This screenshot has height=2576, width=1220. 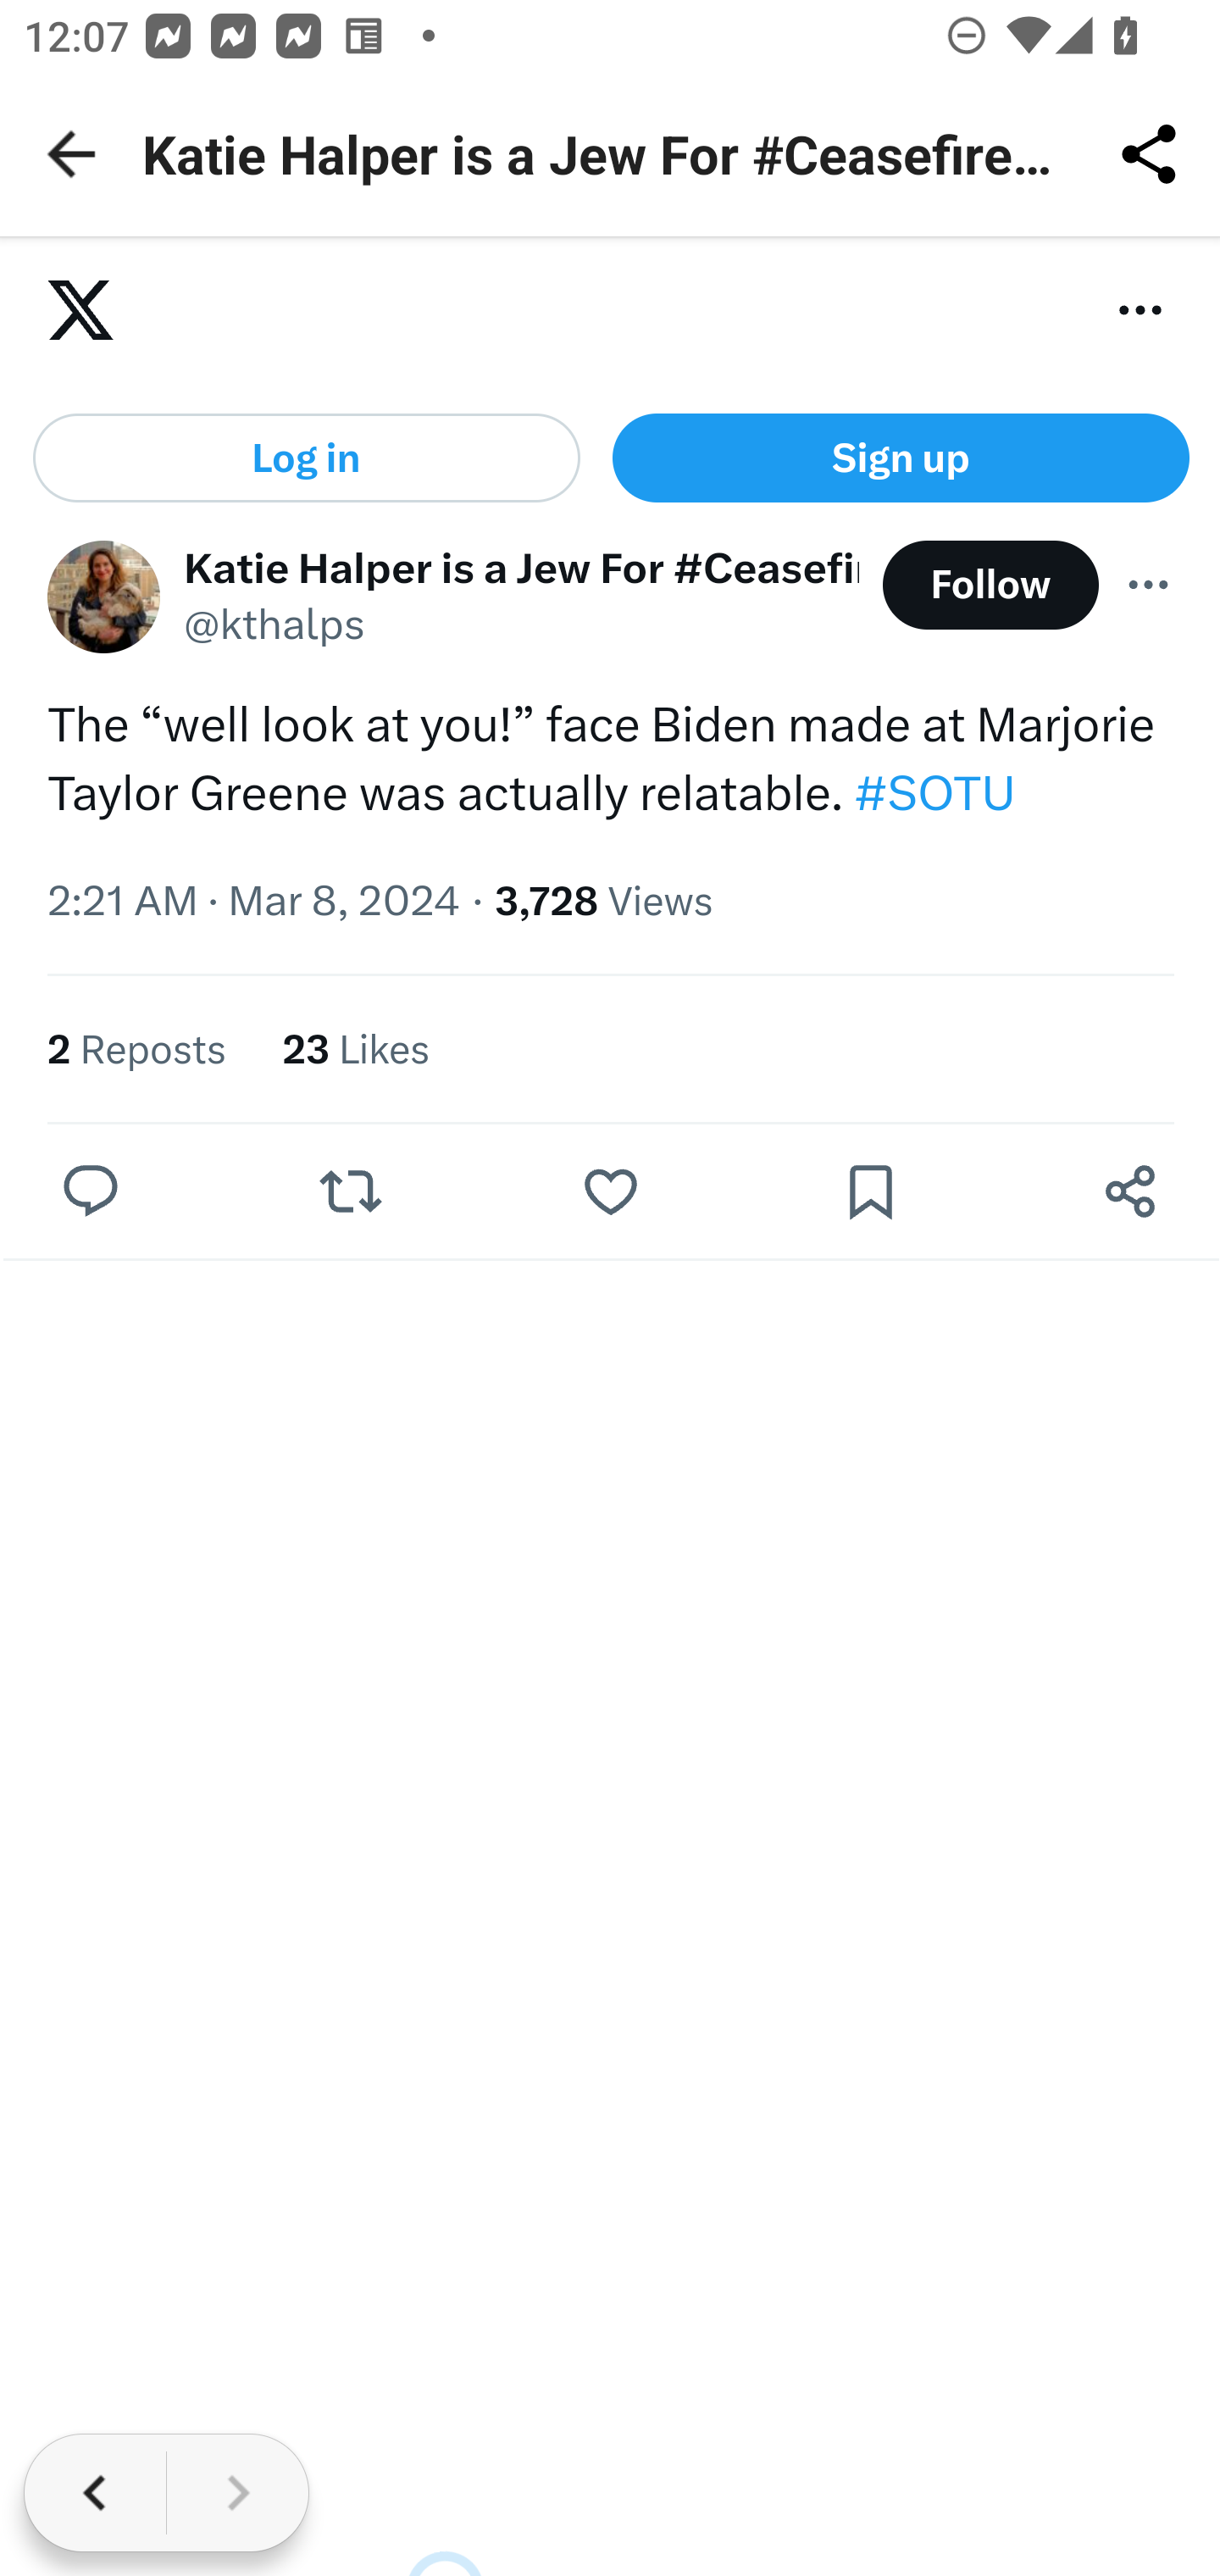 I want to click on @kthalps, so click(x=275, y=630).